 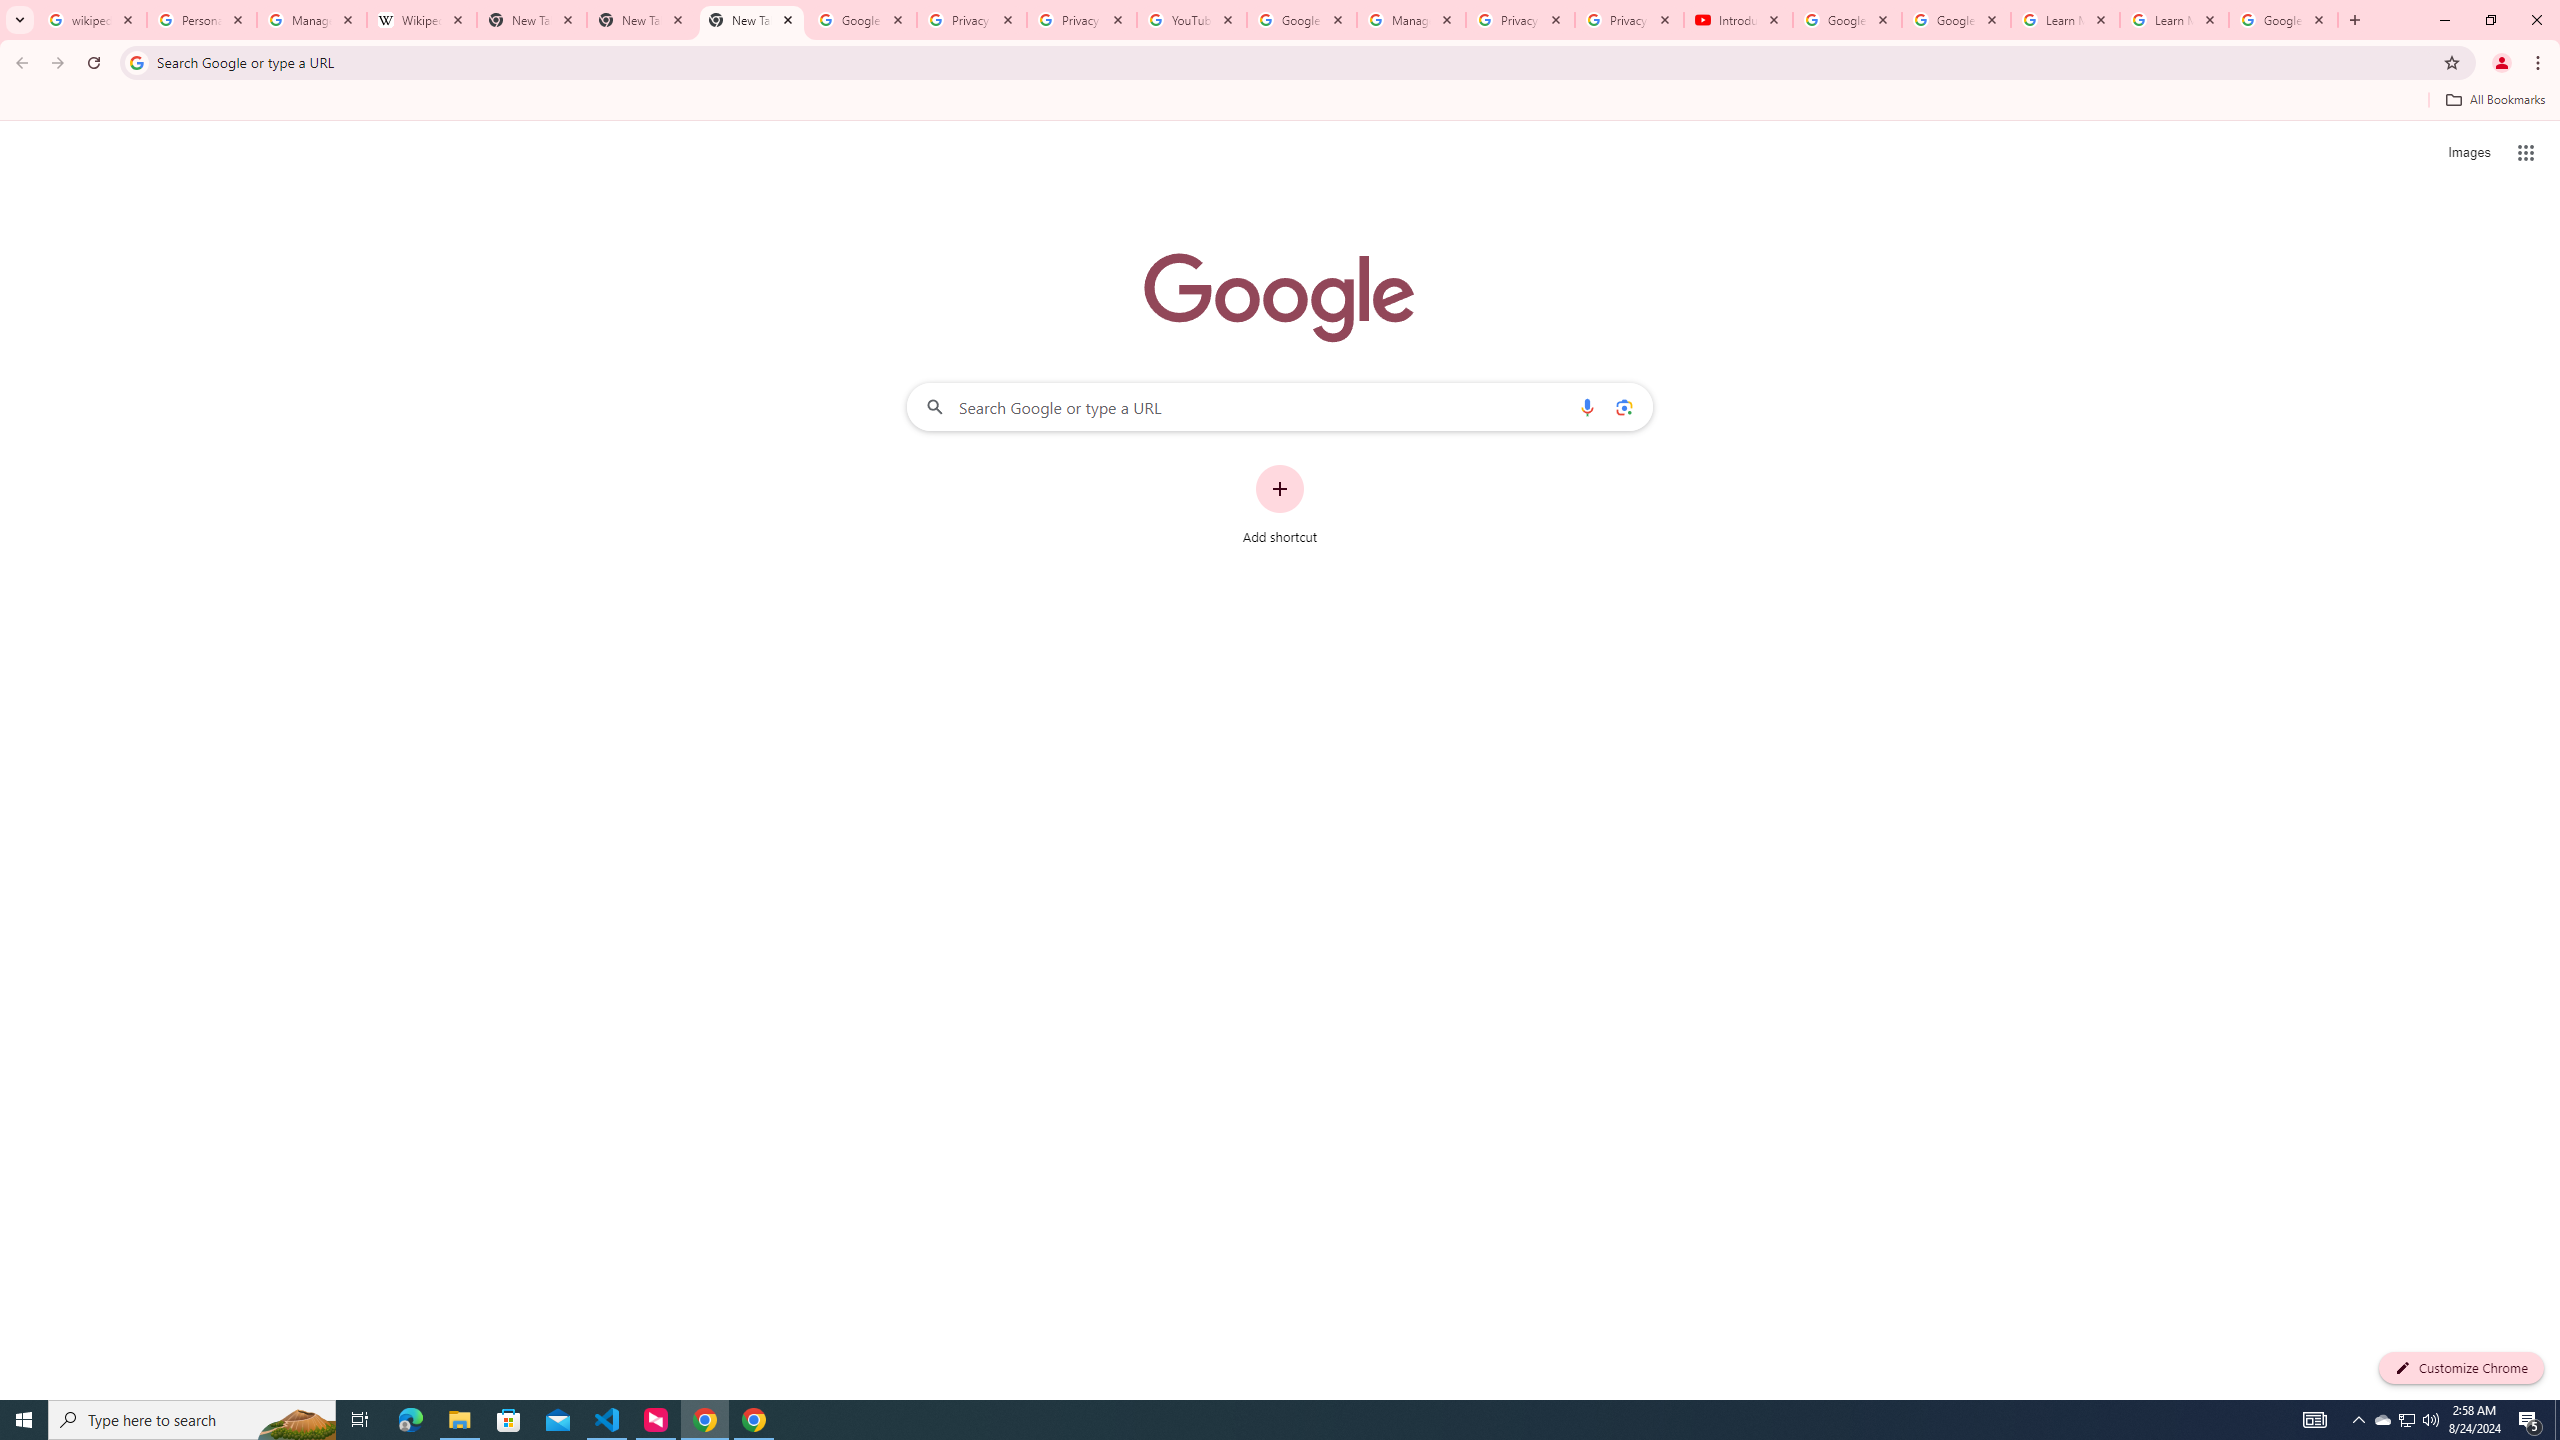 I want to click on Personalization & Google Search results - Google Search Help, so click(x=202, y=20).